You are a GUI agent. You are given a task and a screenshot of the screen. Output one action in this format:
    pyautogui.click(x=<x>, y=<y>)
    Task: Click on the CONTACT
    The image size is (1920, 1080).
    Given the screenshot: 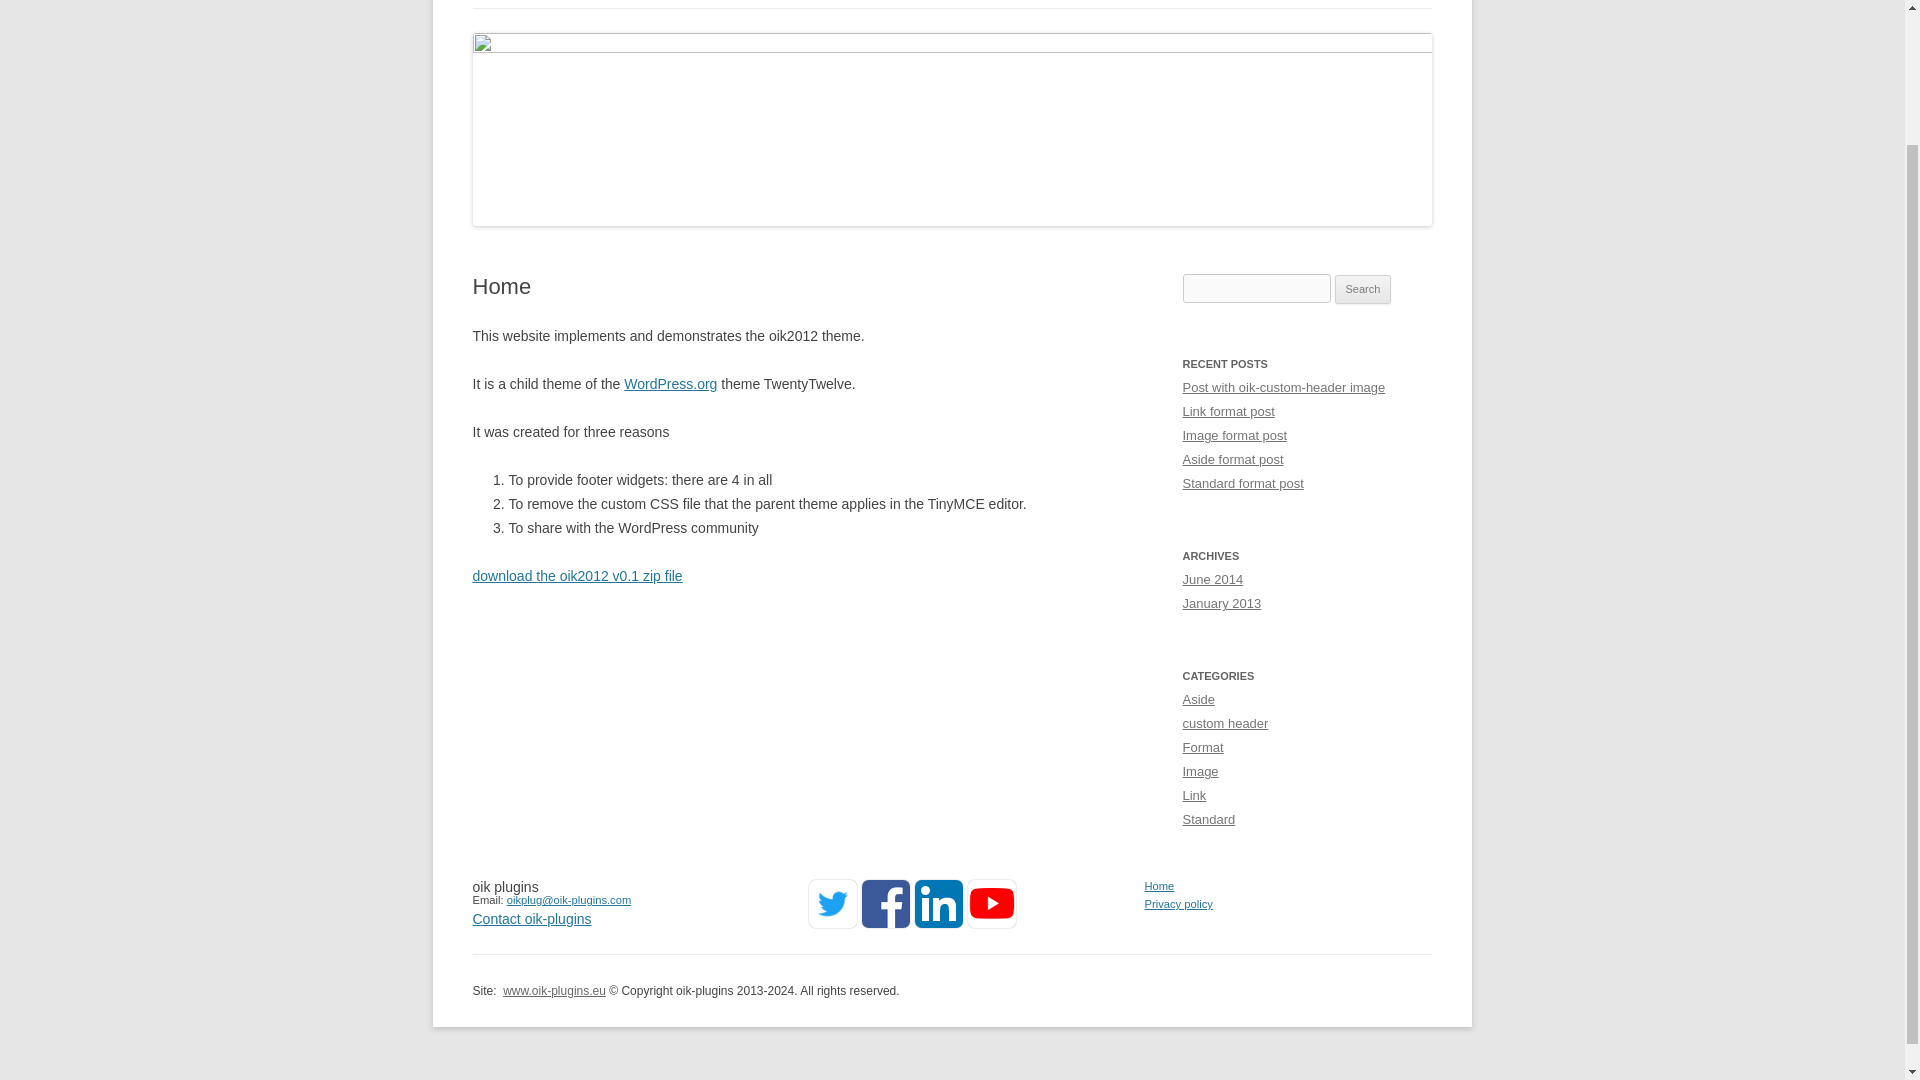 What is the action you would take?
    pyautogui.click(x=794, y=4)
    